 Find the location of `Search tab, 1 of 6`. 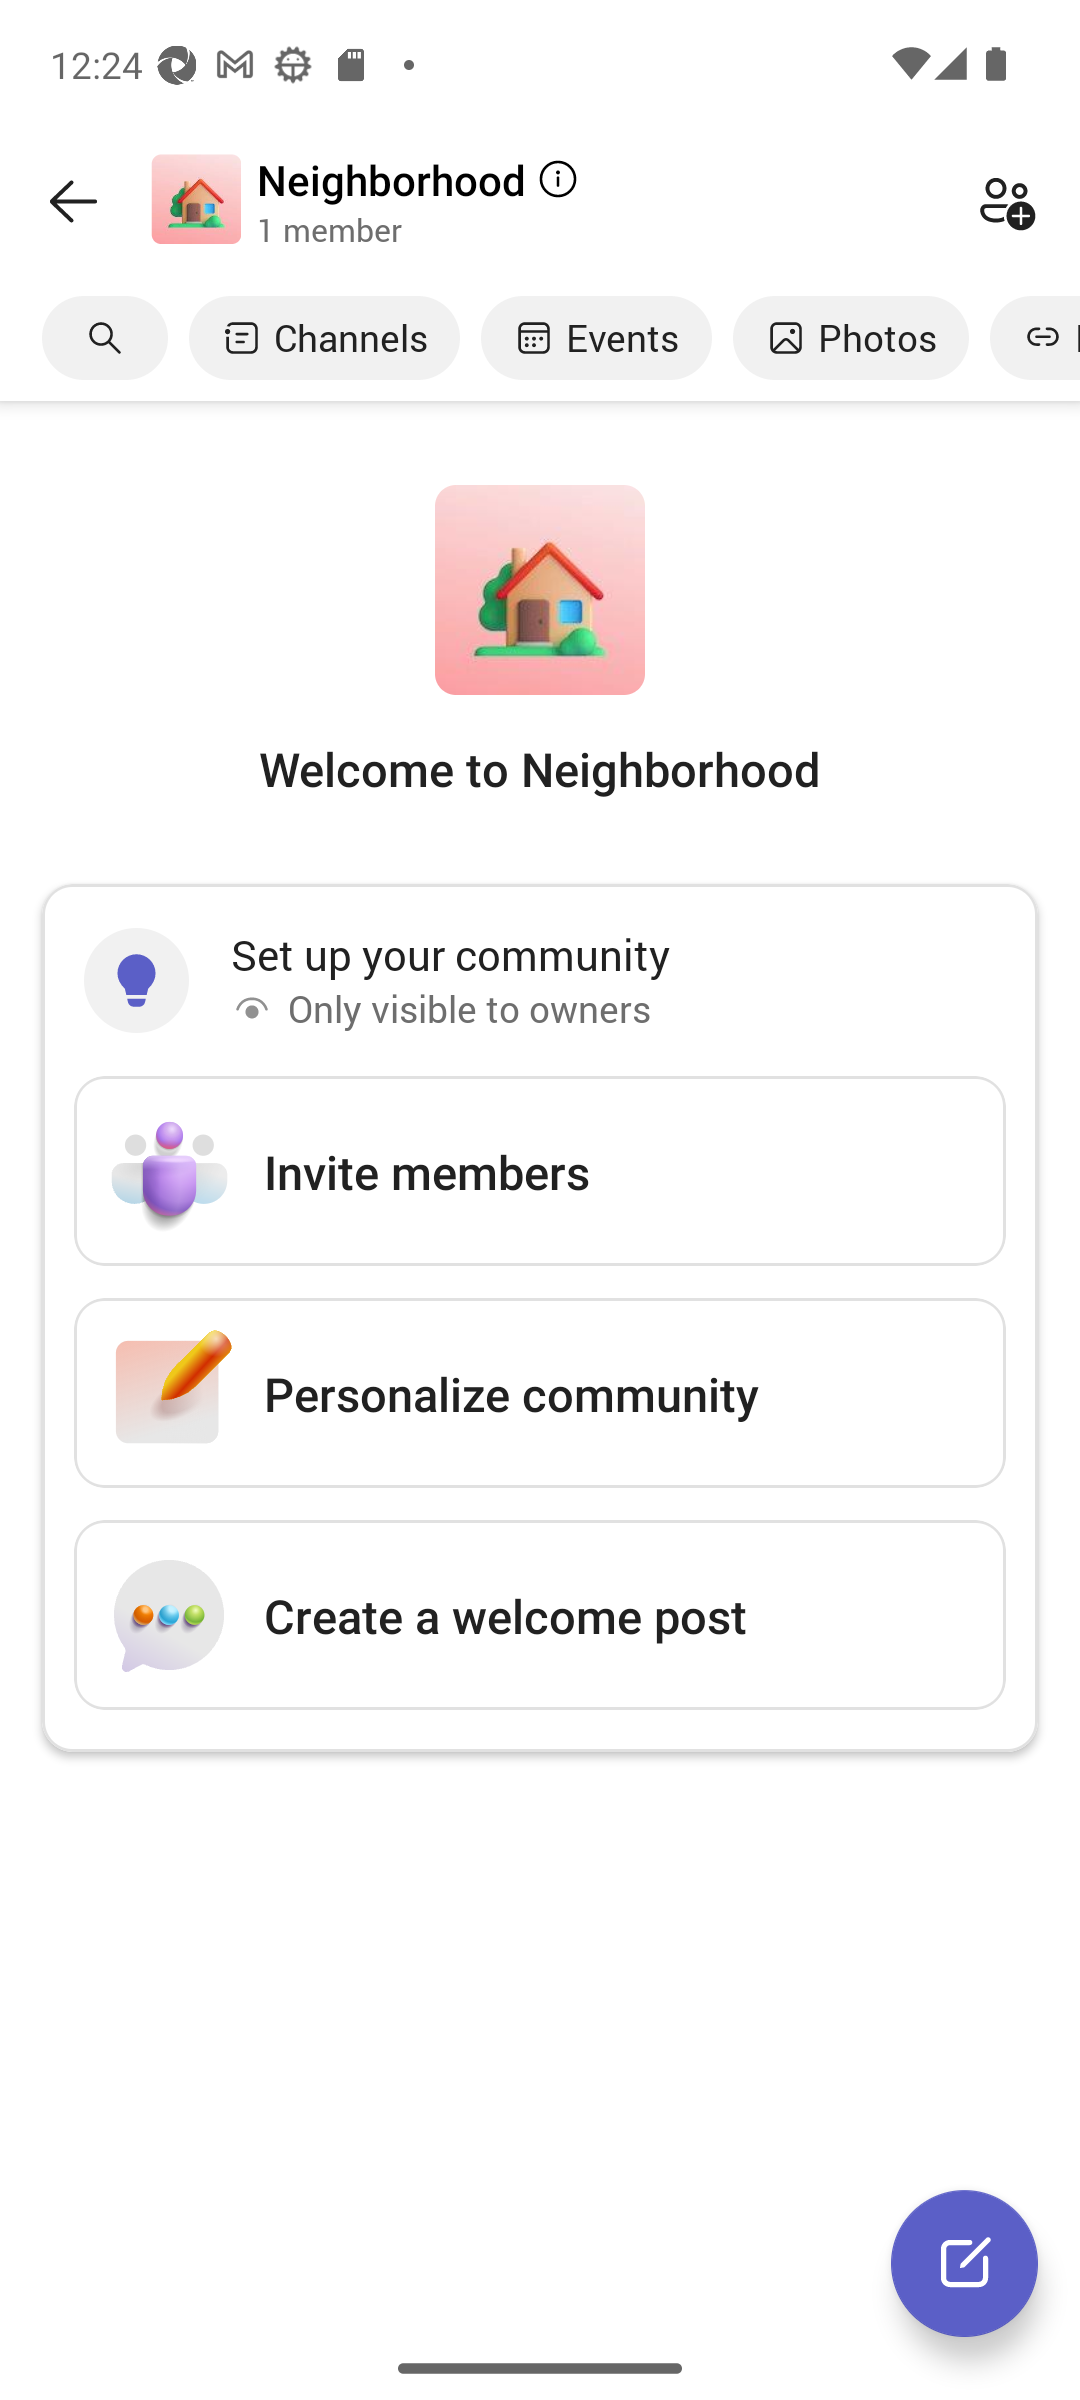

Search tab, 1 of 6 is located at coordinates (105, 337).